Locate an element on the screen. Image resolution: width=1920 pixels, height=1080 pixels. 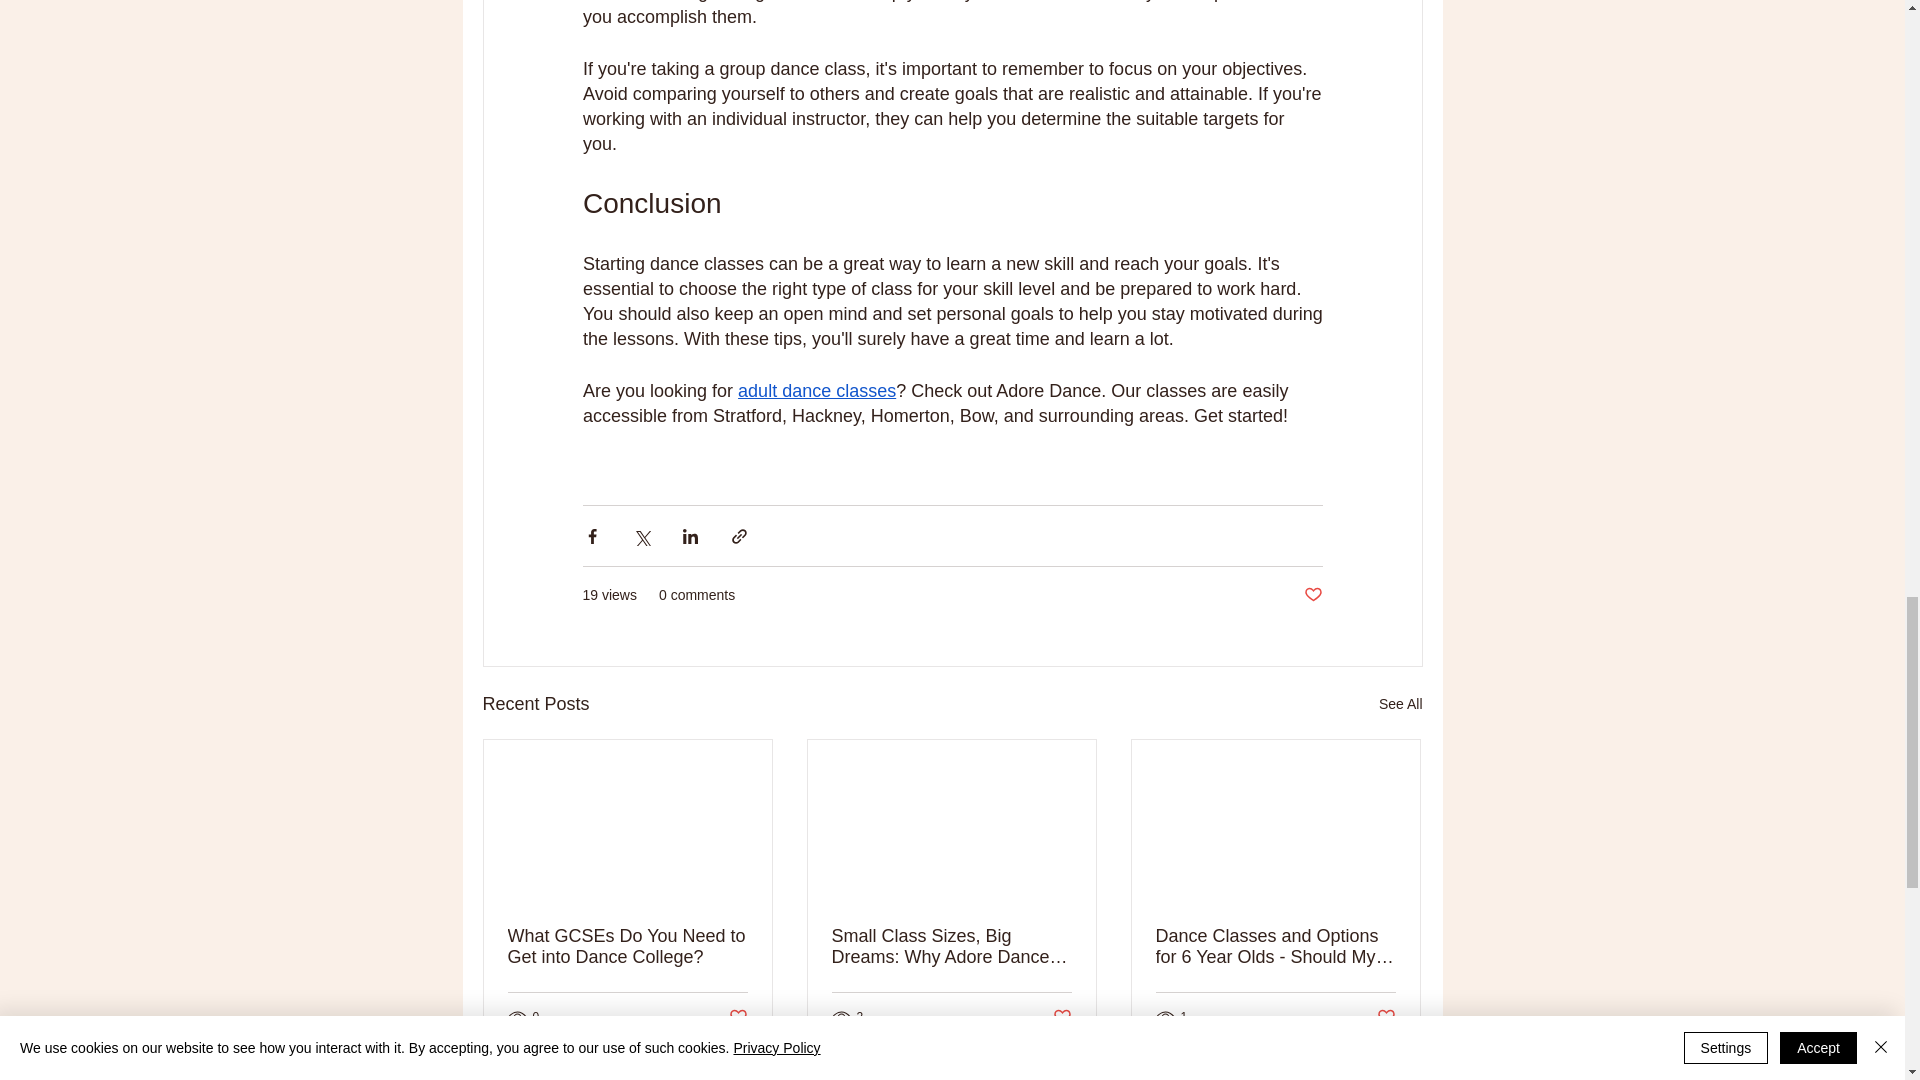
Post not marked as liked is located at coordinates (1312, 595).